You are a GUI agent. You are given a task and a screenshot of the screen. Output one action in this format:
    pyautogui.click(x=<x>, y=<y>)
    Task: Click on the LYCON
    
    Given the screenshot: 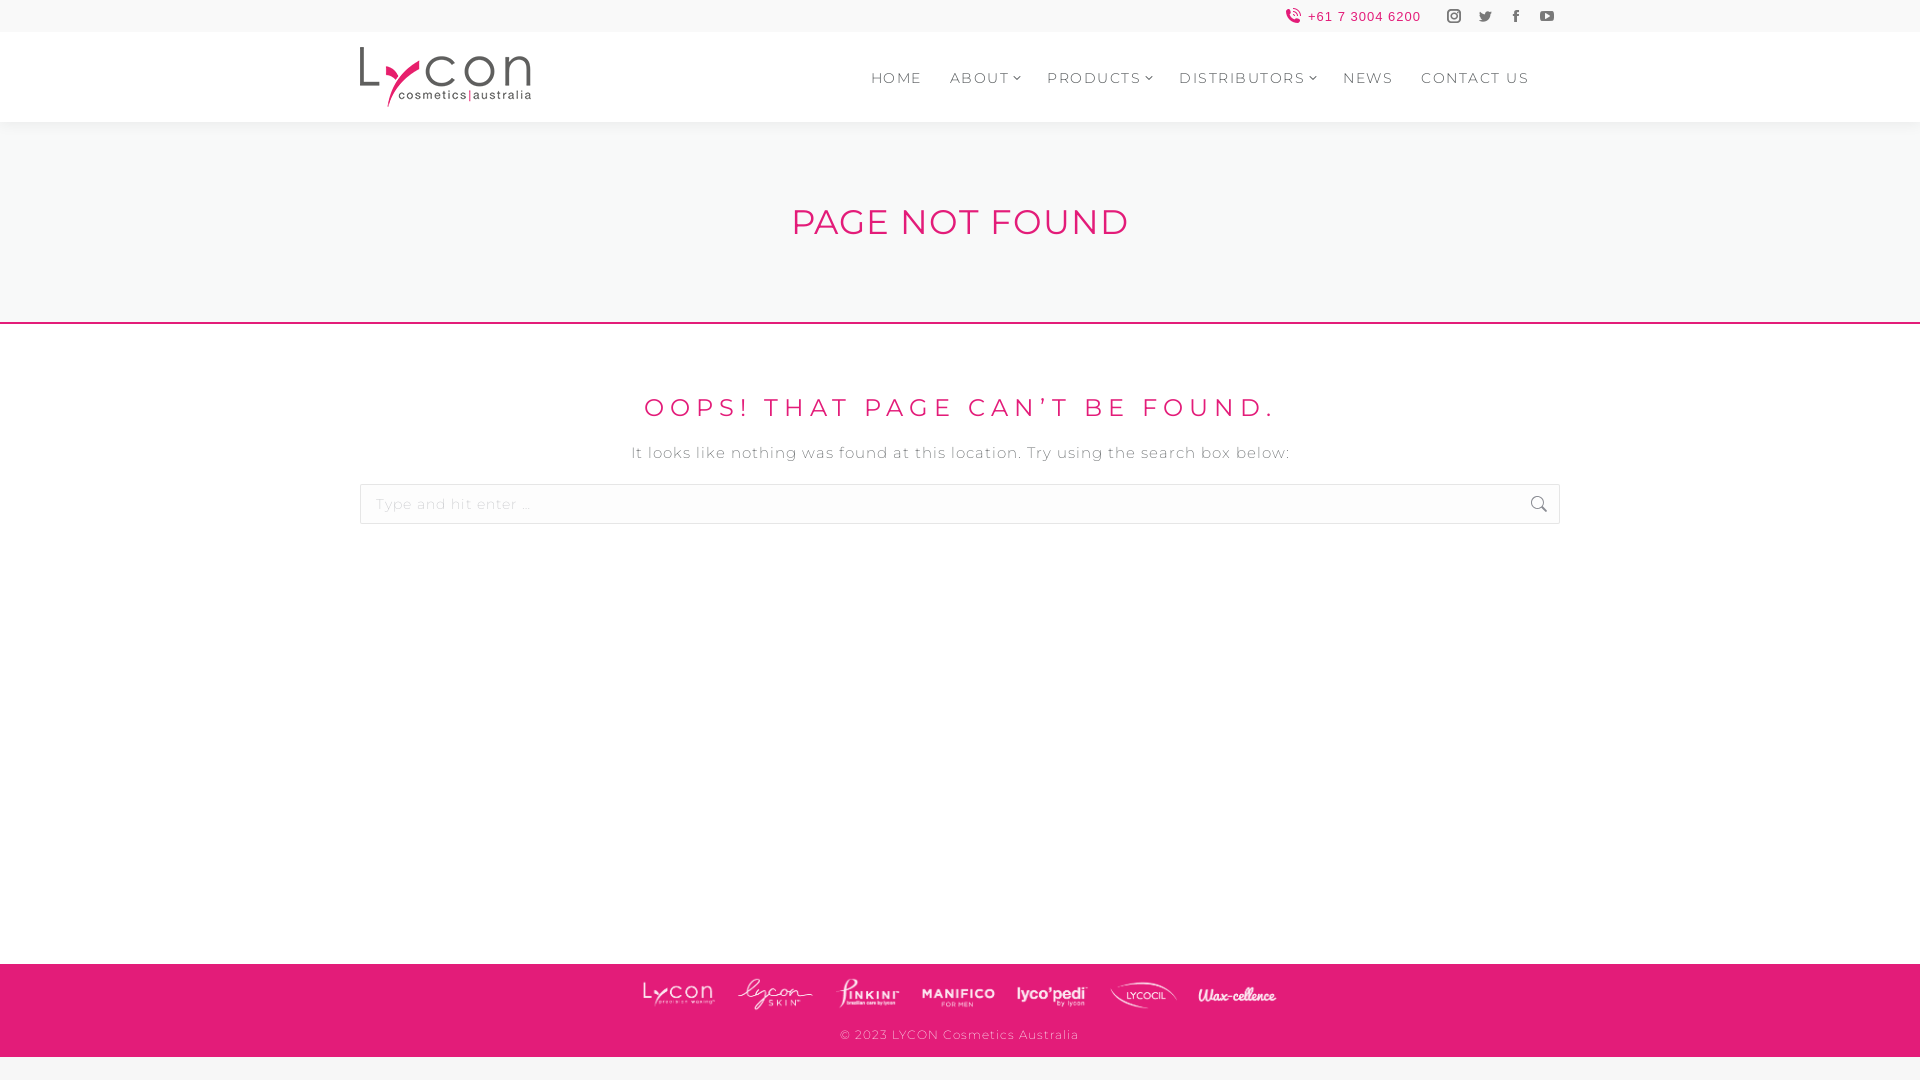 What is the action you would take?
    pyautogui.click(x=680, y=994)
    